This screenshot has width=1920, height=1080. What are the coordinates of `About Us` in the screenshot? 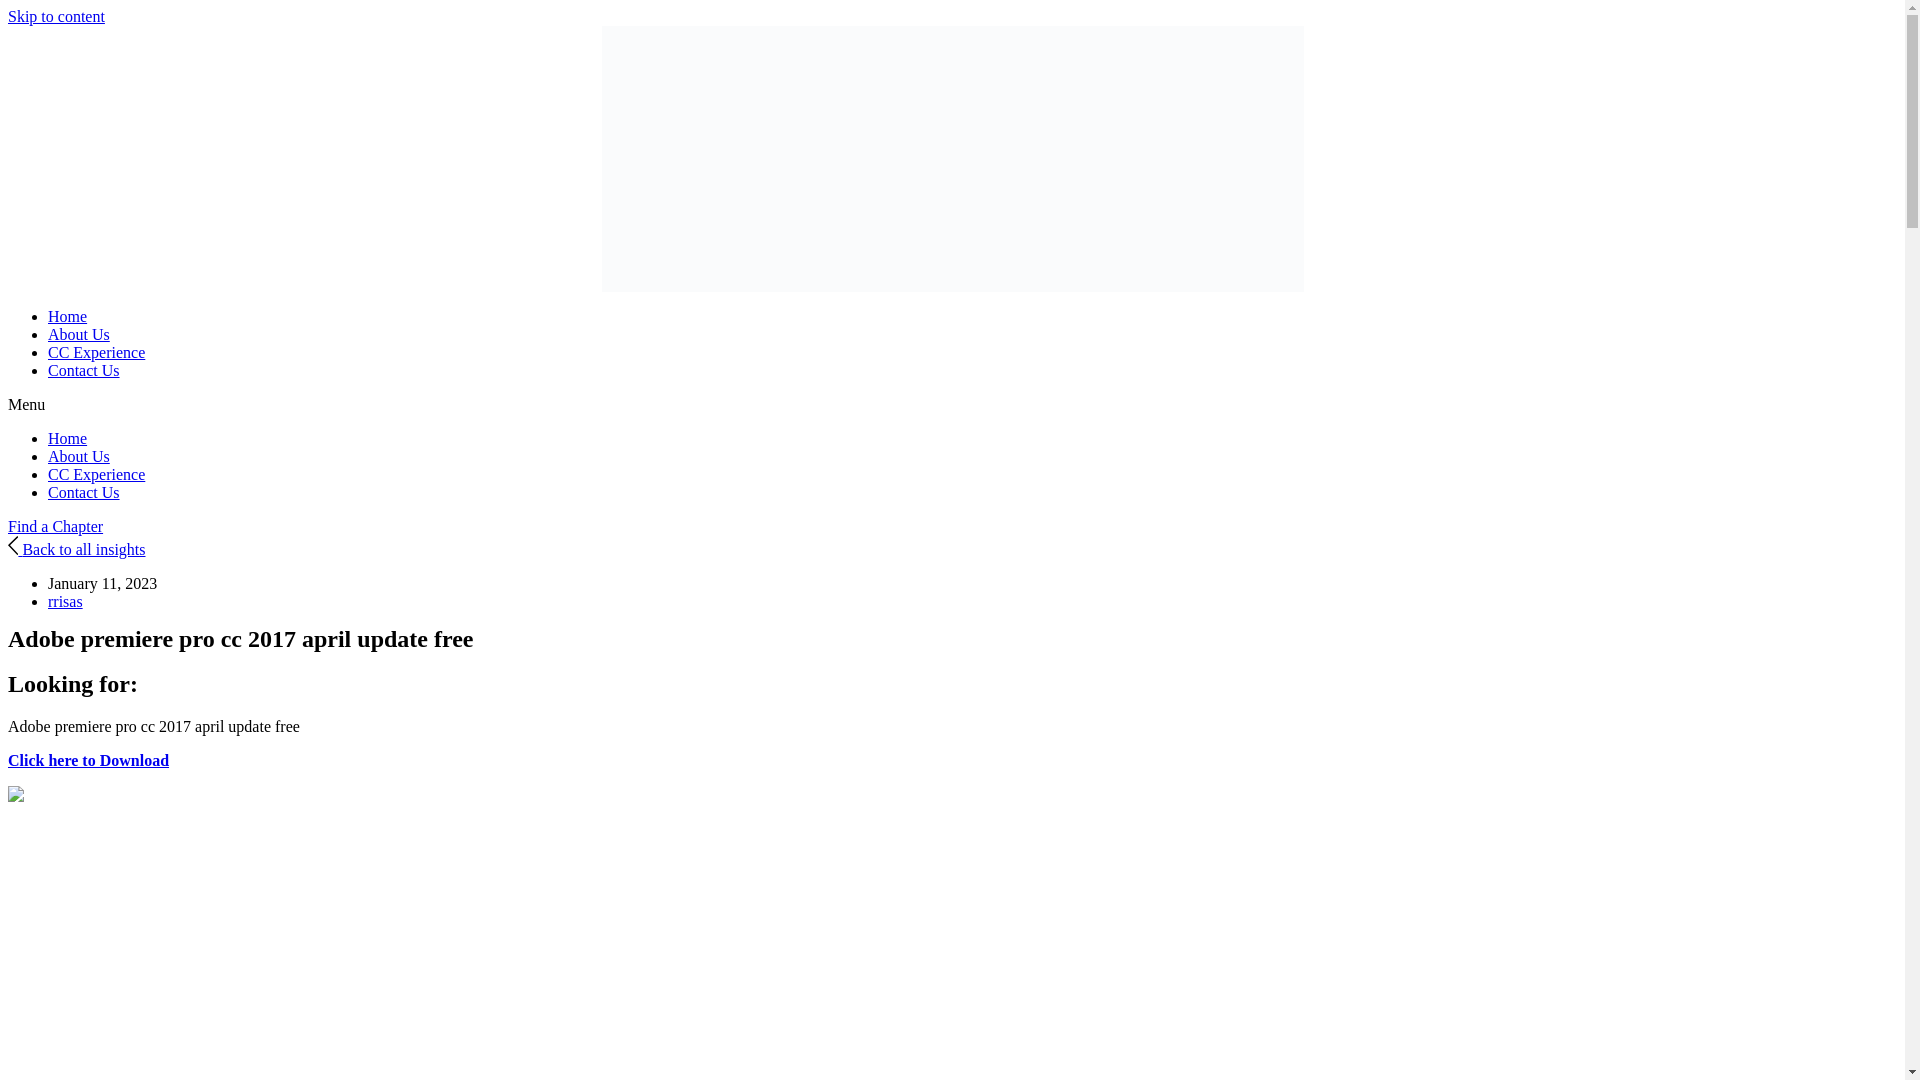 It's located at (78, 334).